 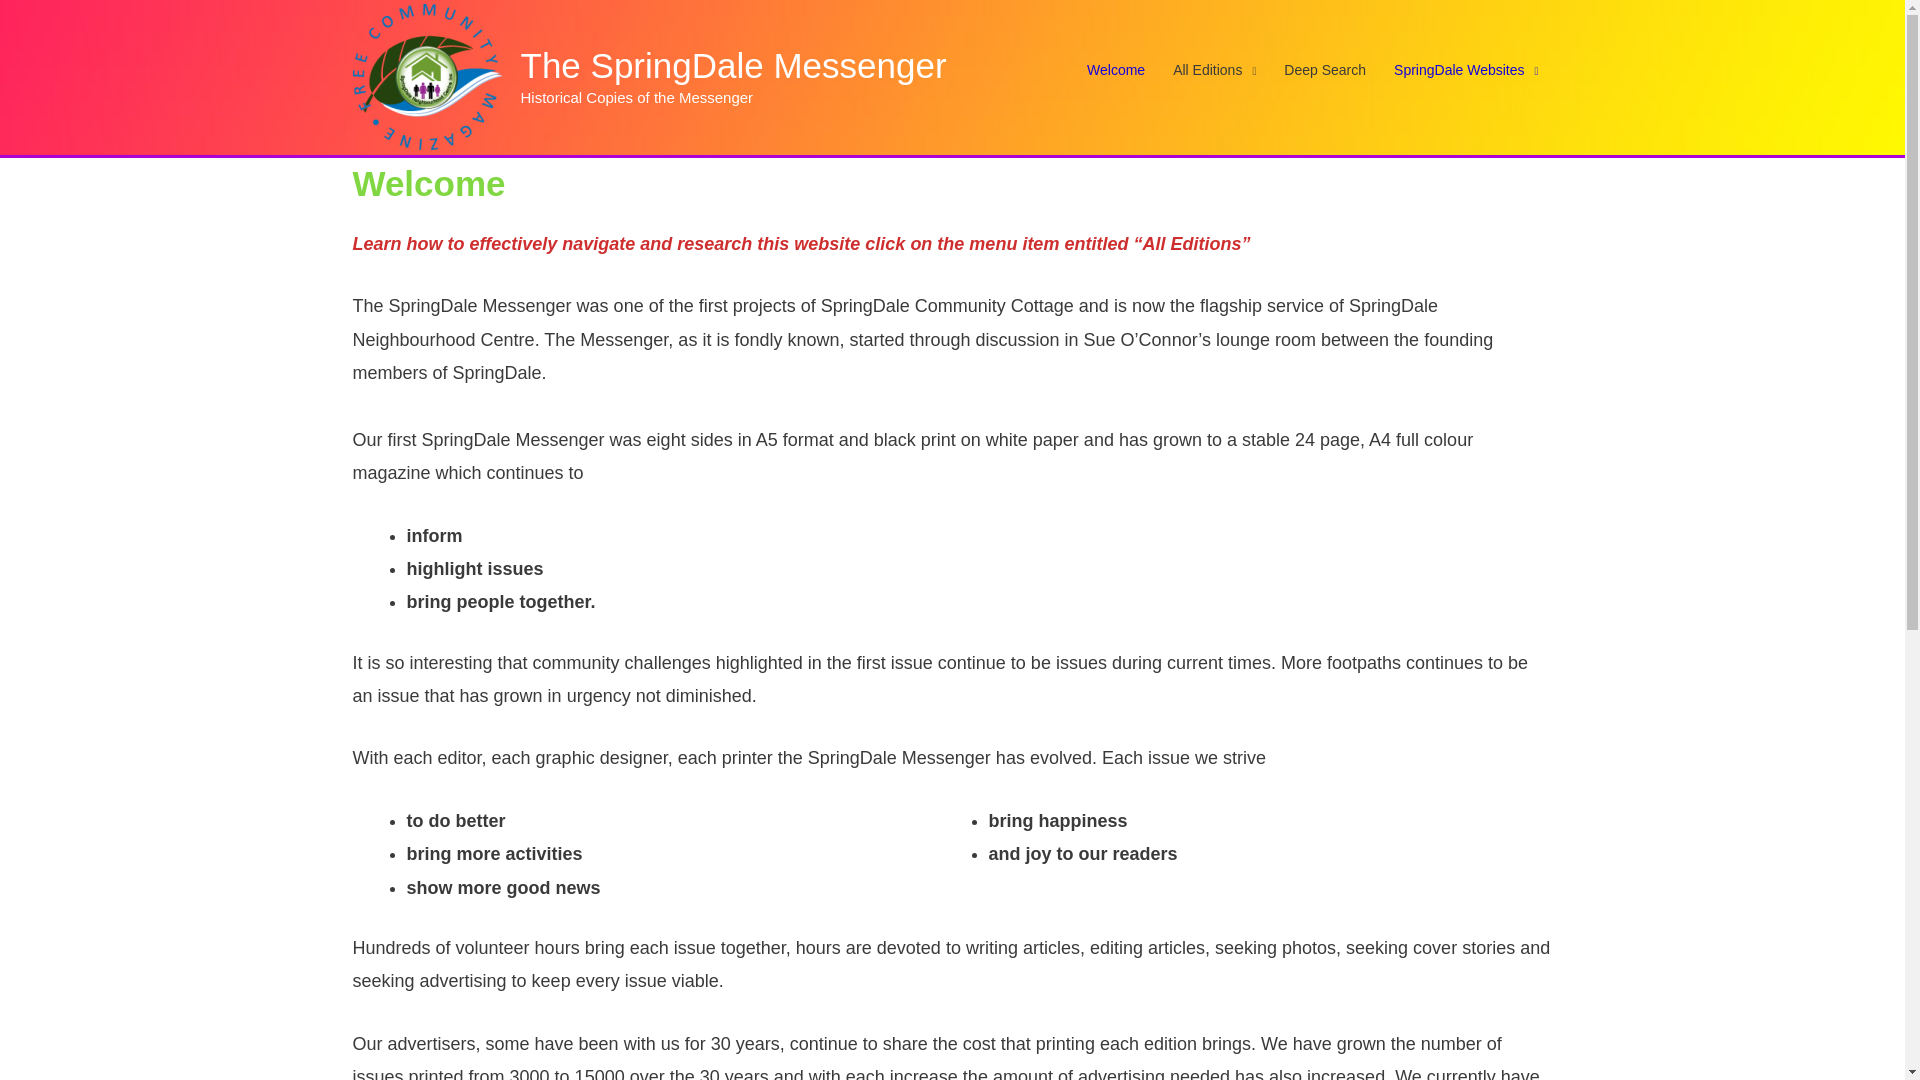 What do you see at coordinates (1466, 70) in the screenshot?
I see `SpringDale Websites` at bounding box center [1466, 70].